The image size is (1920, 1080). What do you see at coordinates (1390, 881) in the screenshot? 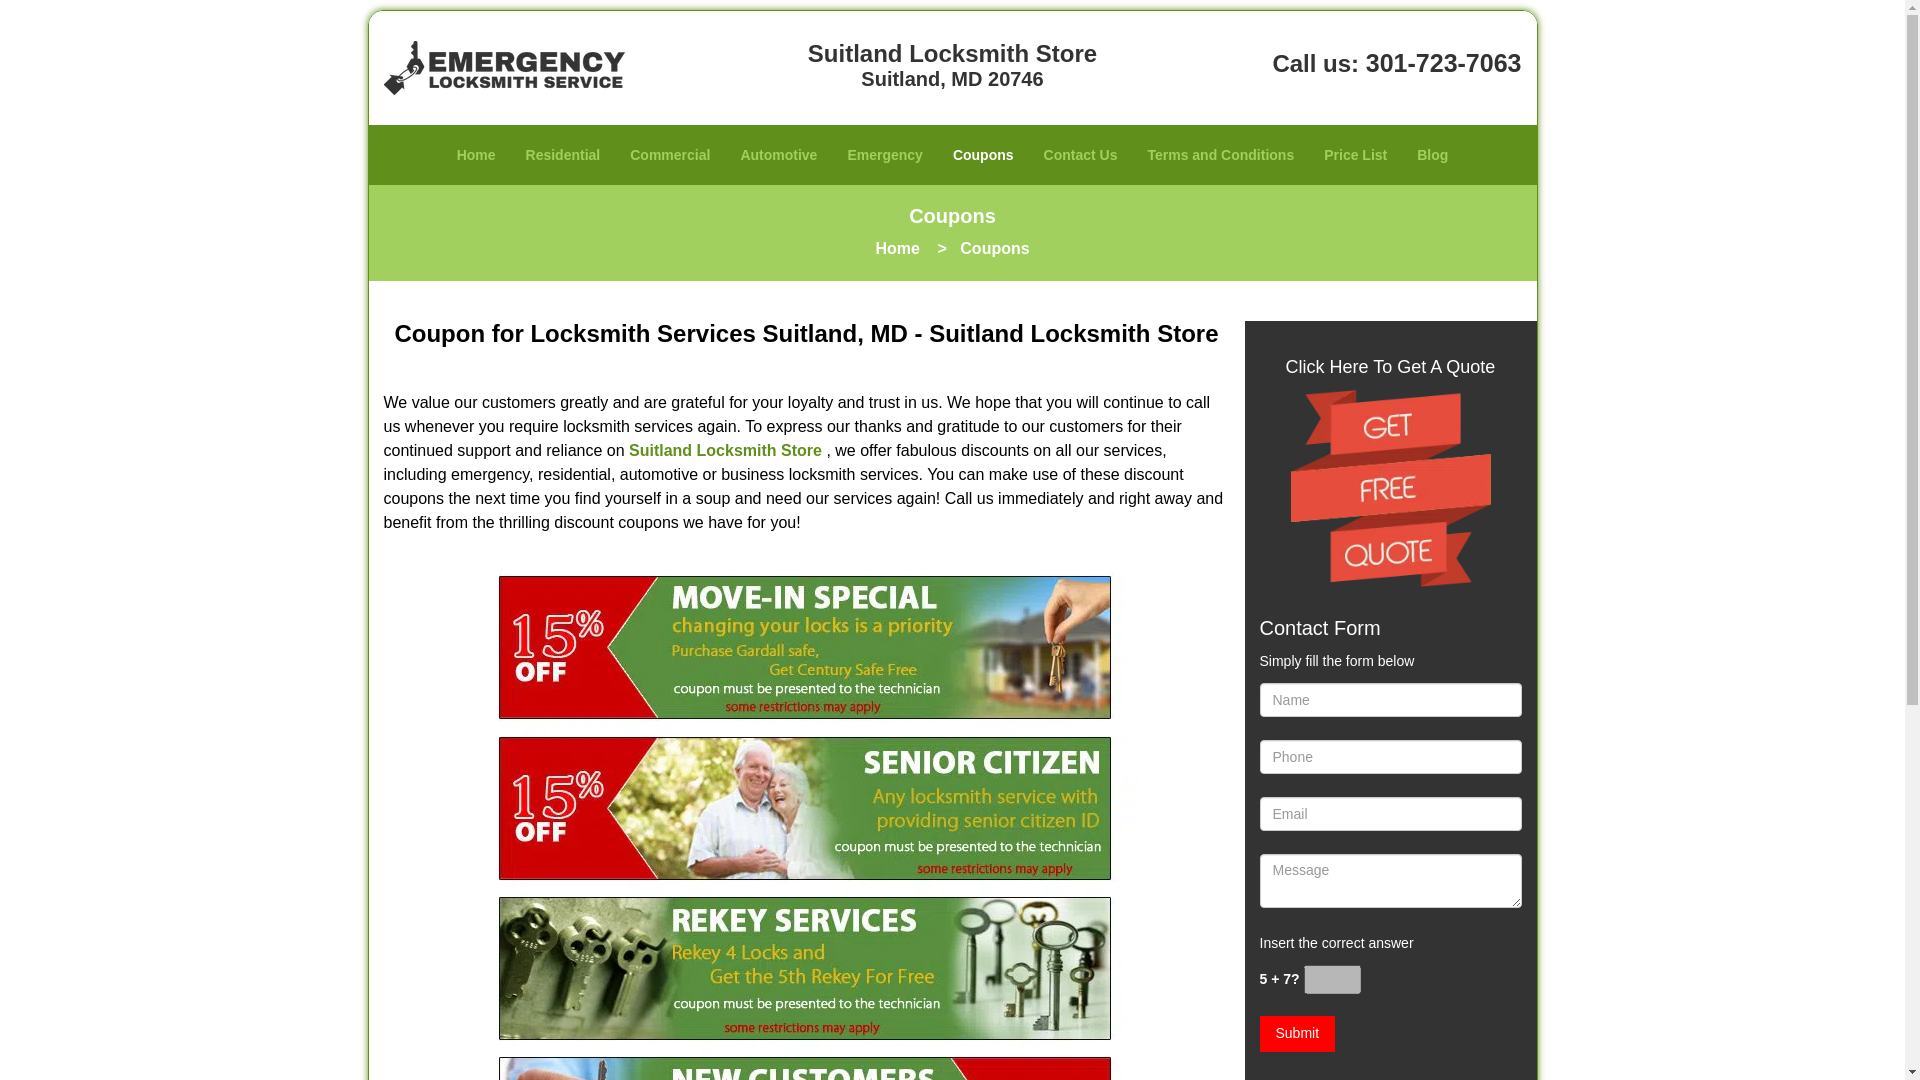
I see `Message Field require` at bounding box center [1390, 881].